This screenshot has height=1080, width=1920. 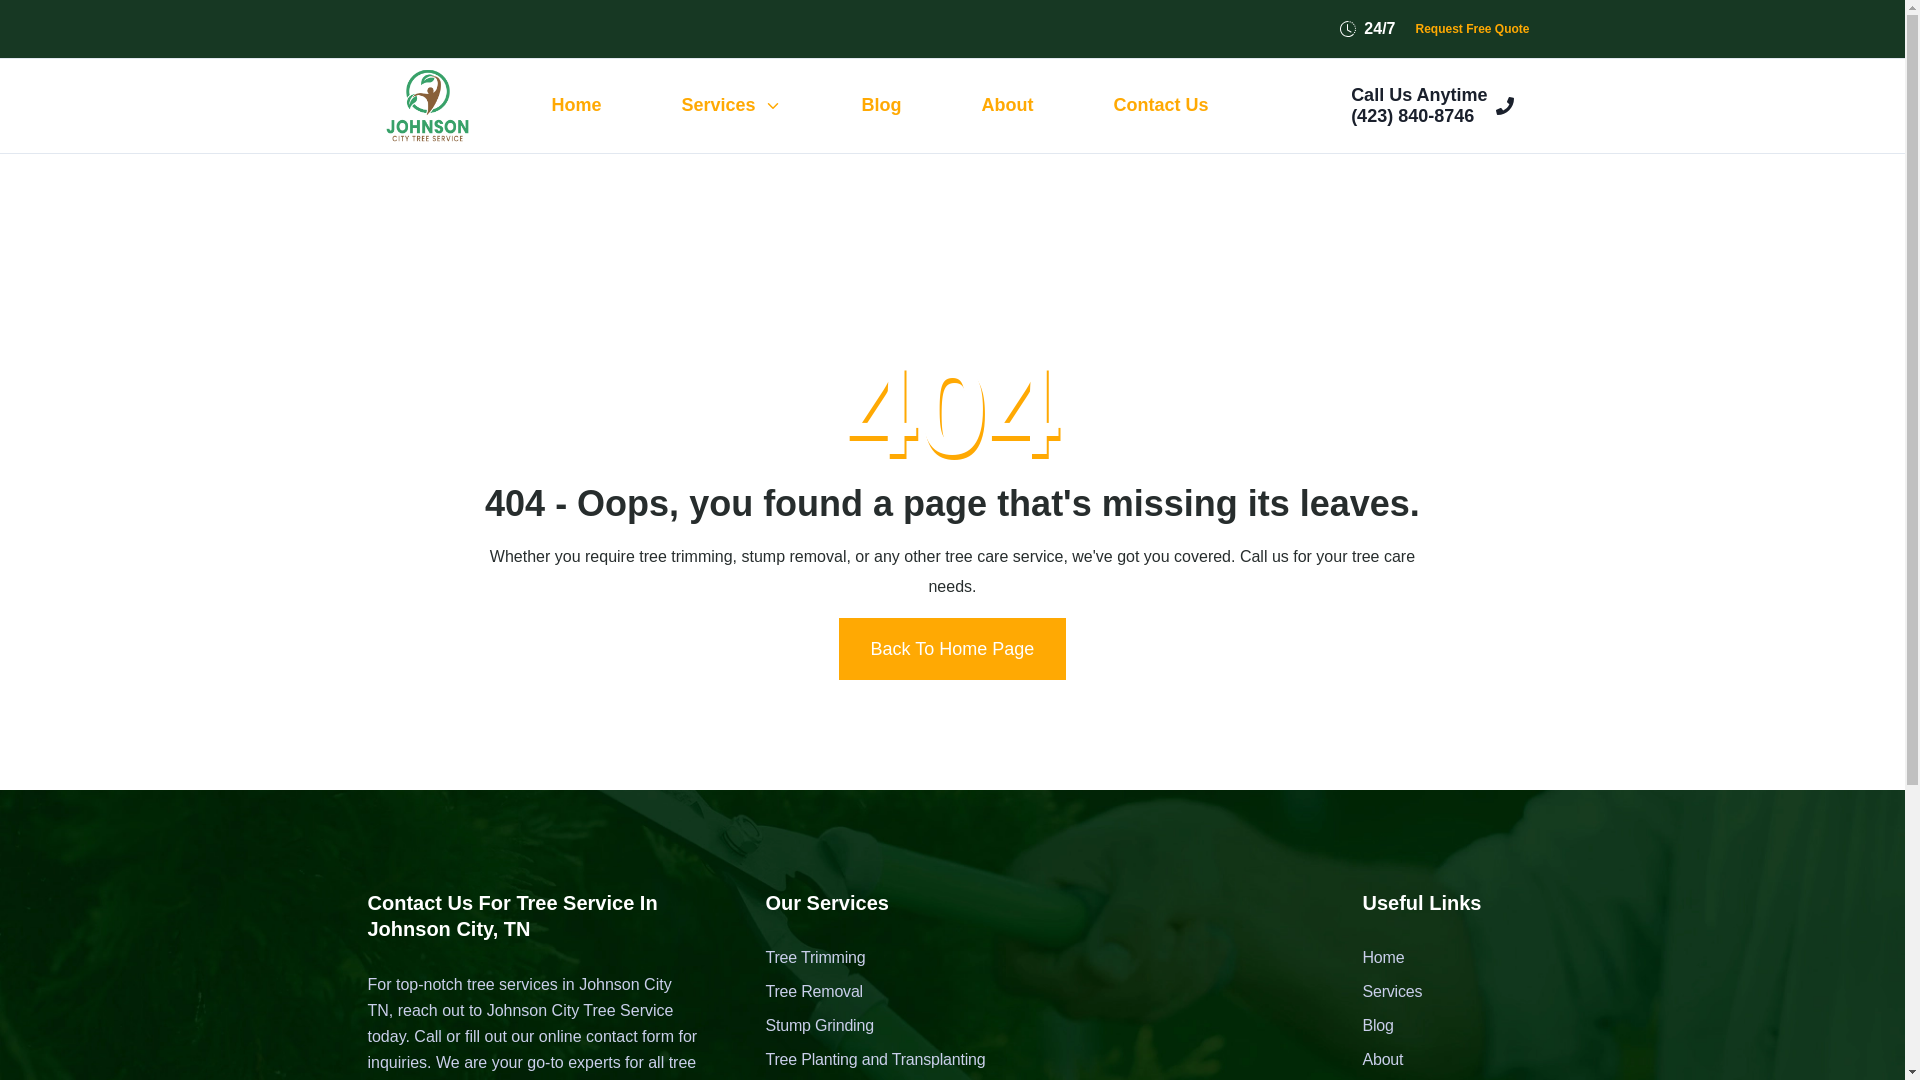 I want to click on About, so click(x=1400, y=1060).